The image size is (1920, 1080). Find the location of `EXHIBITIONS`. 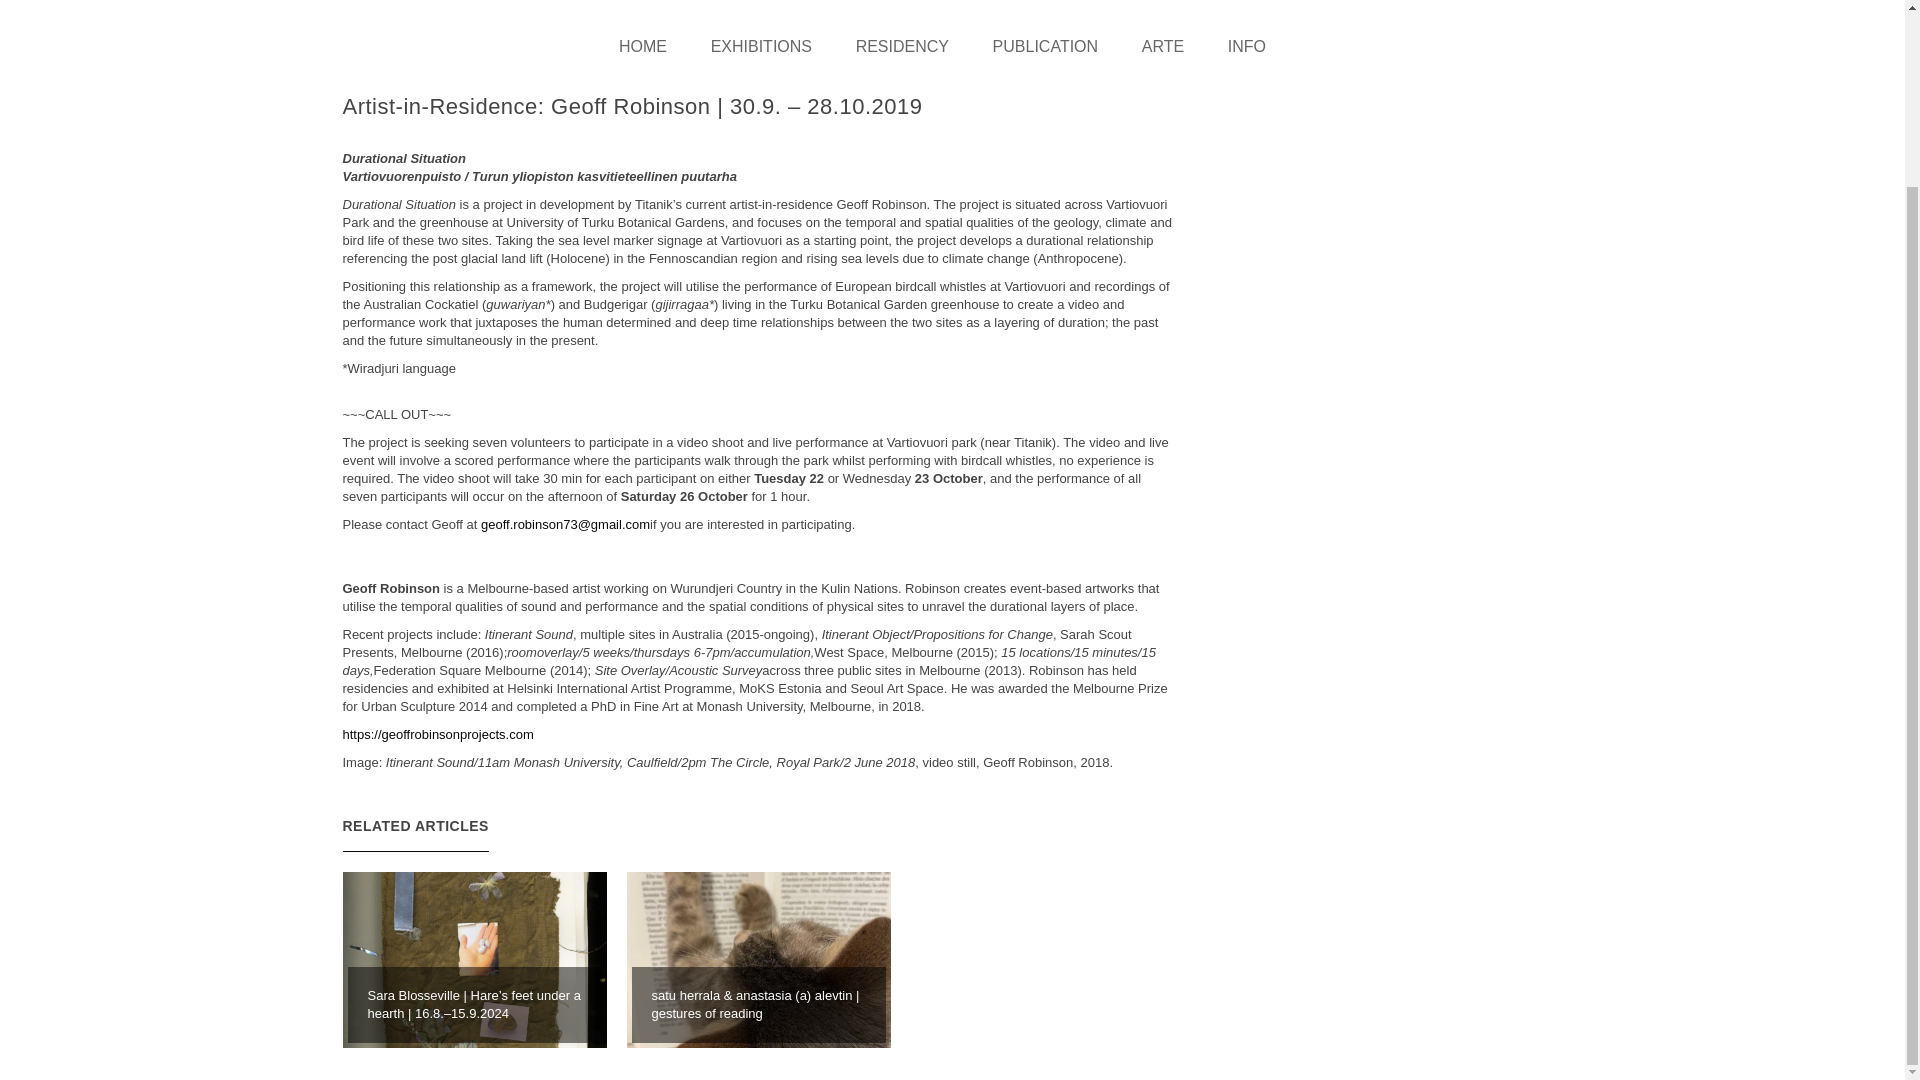

EXHIBITIONS is located at coordinates (761, 46).